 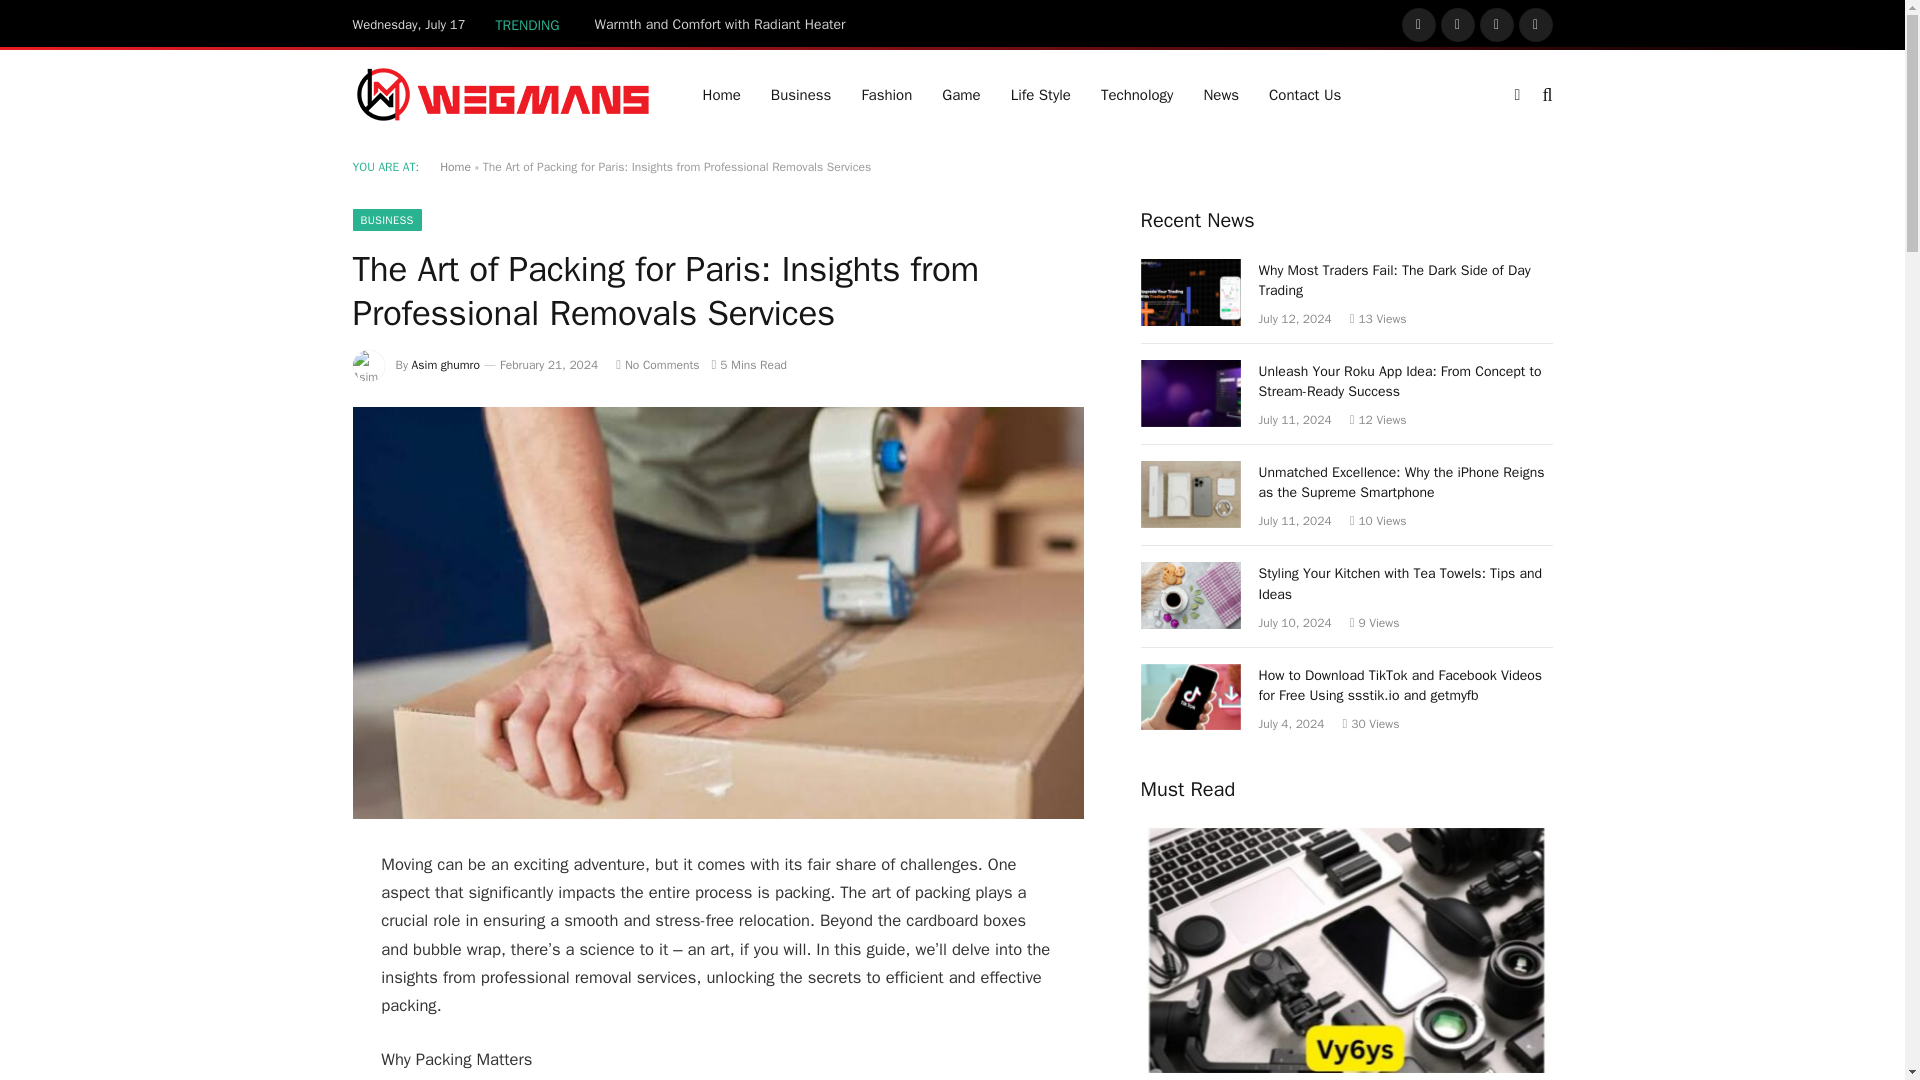 I want to click on Contact Us, so click(x=1304, y=94).